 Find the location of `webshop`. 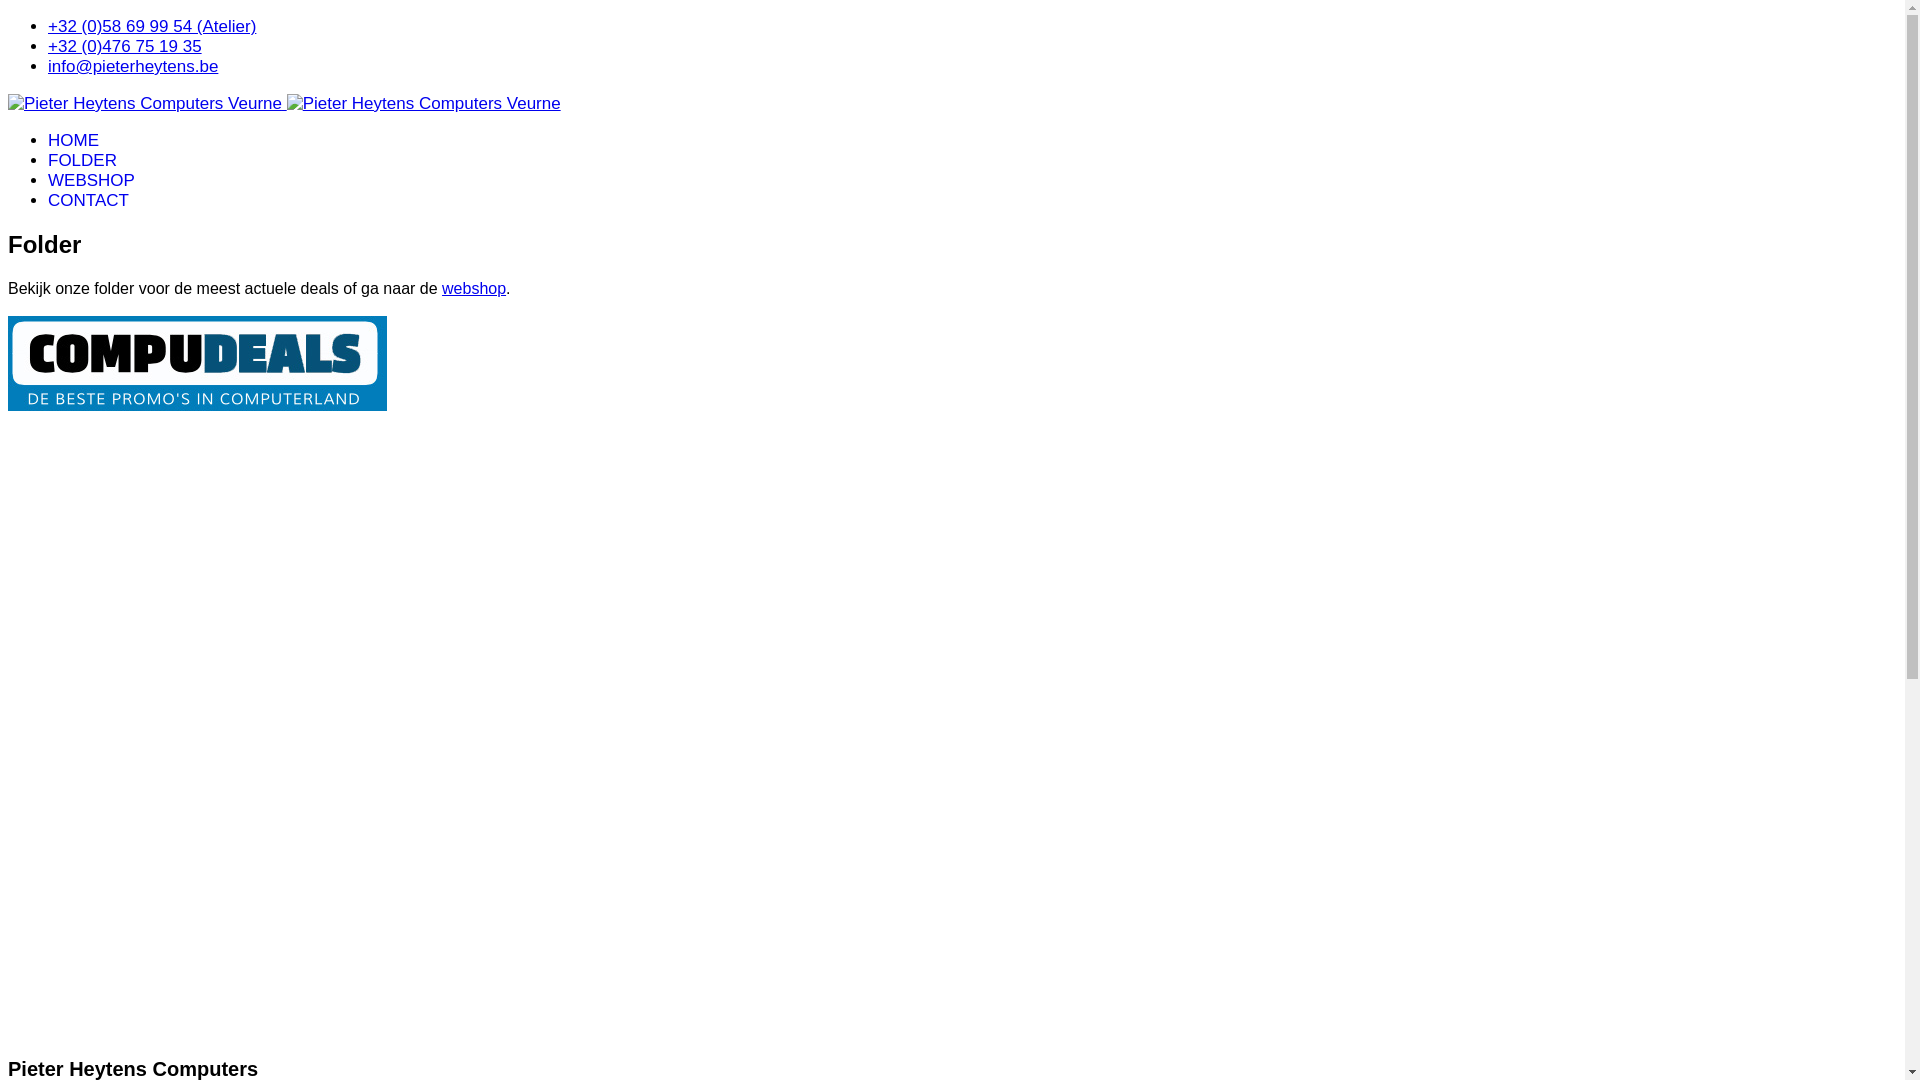

webshop is located at coordinates (474, 288).